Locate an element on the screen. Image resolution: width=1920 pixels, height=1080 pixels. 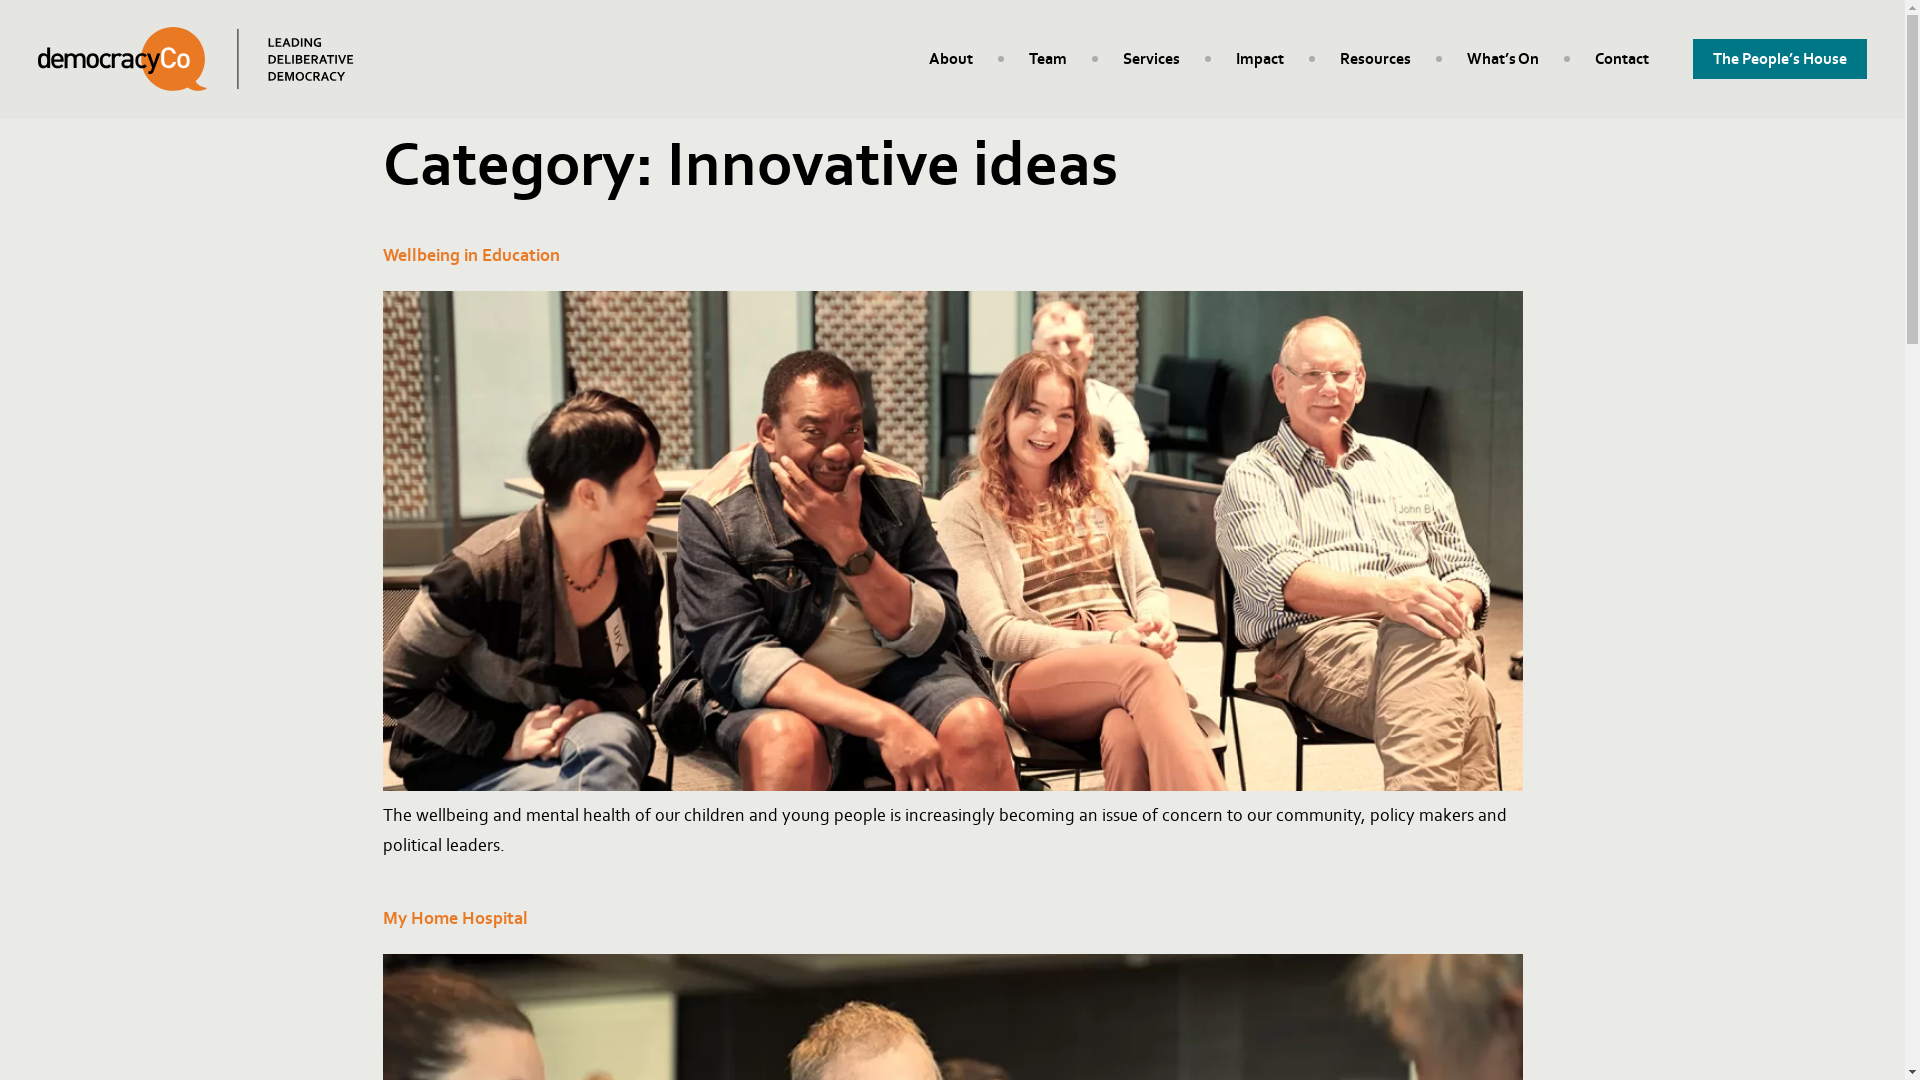
Contact is located at coordinates (1622, 58).